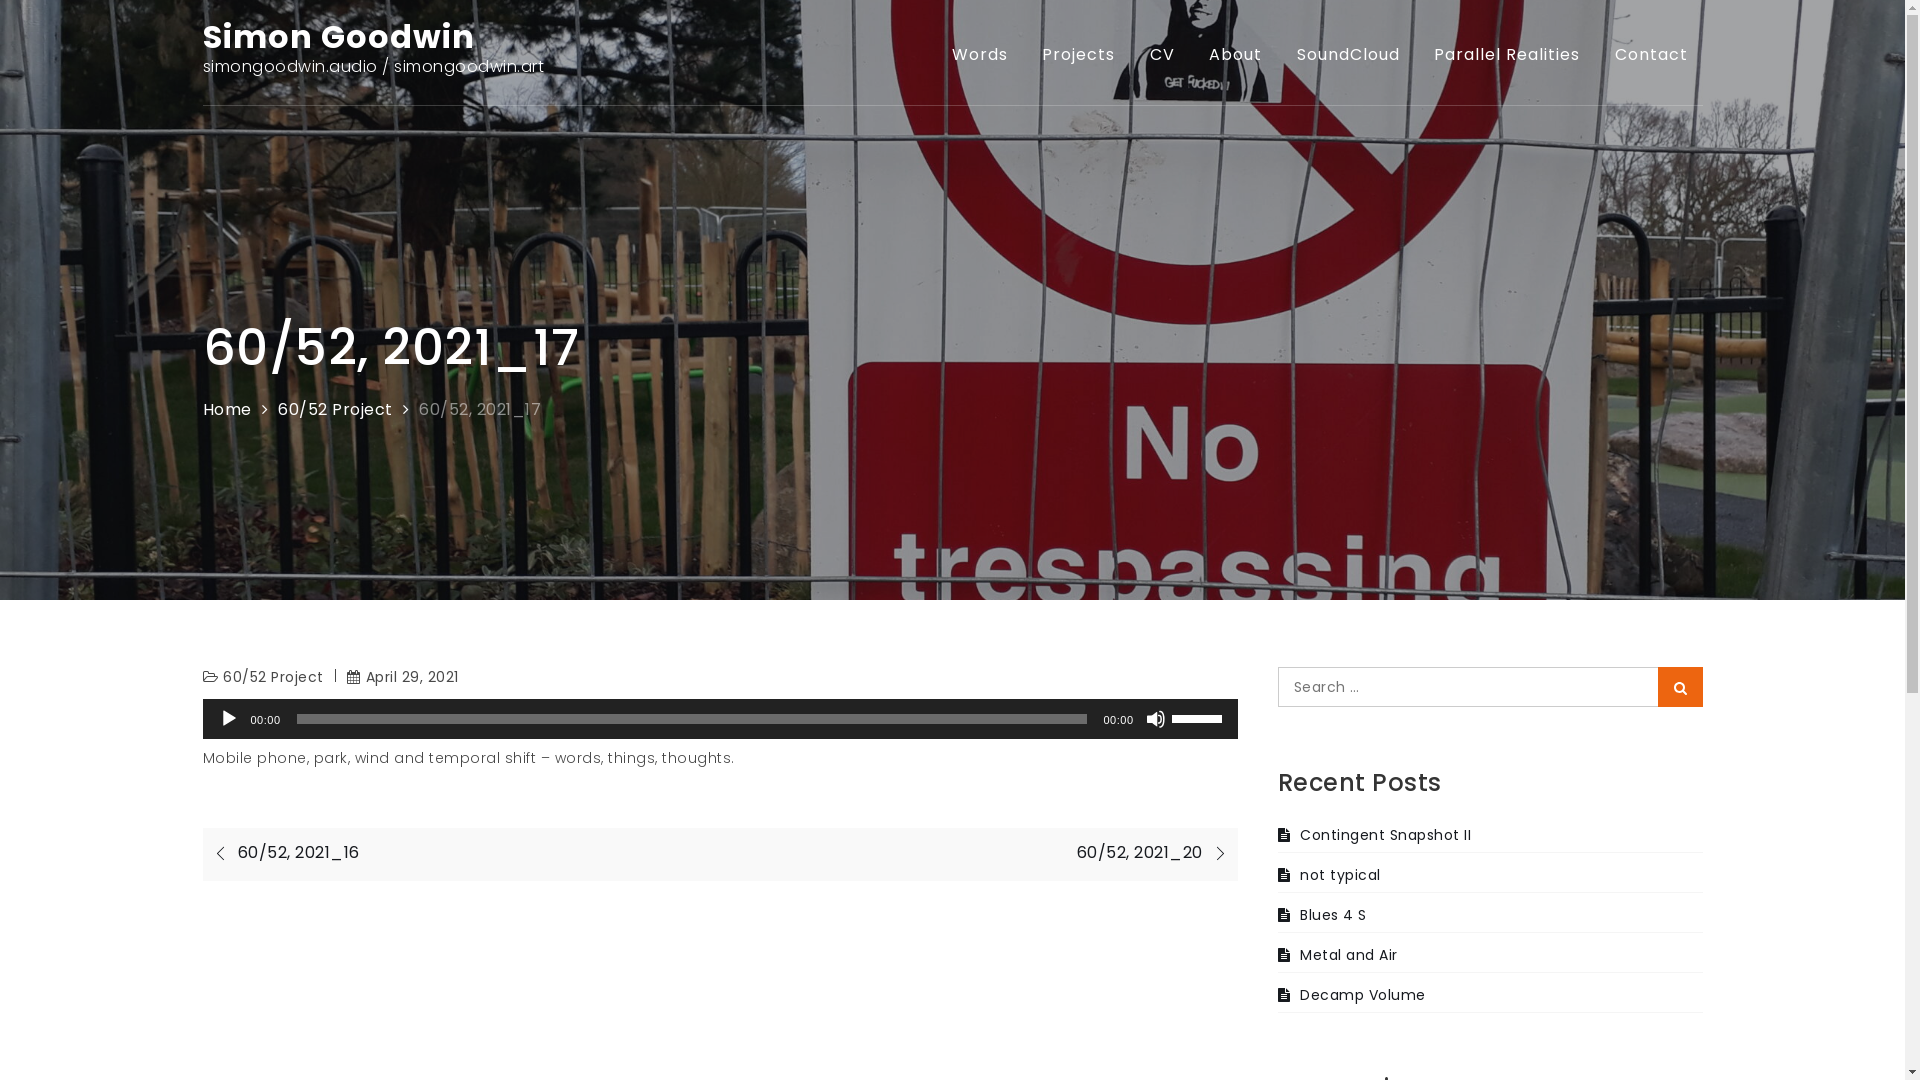 The image size is (1920, 1080). I want to click on Home, so click(226, 410).